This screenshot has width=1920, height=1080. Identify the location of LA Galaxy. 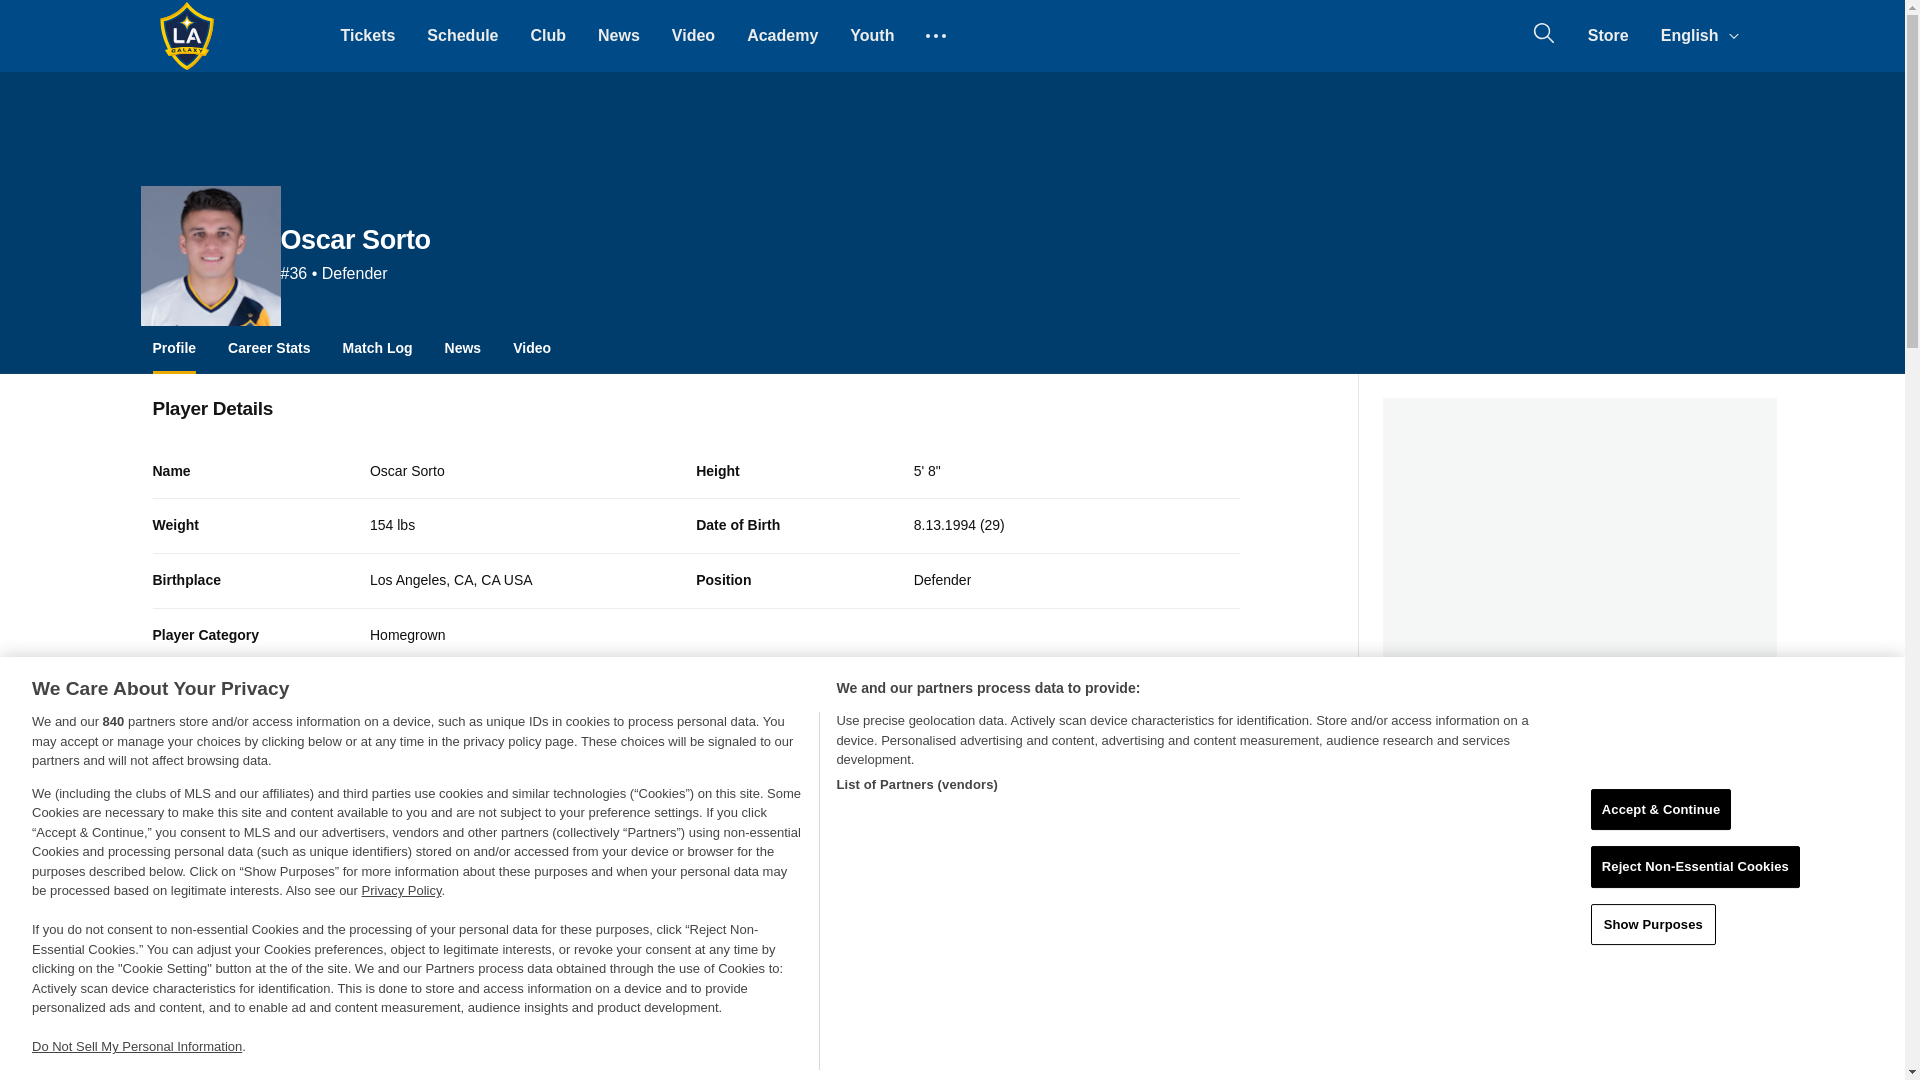
(186, 36).